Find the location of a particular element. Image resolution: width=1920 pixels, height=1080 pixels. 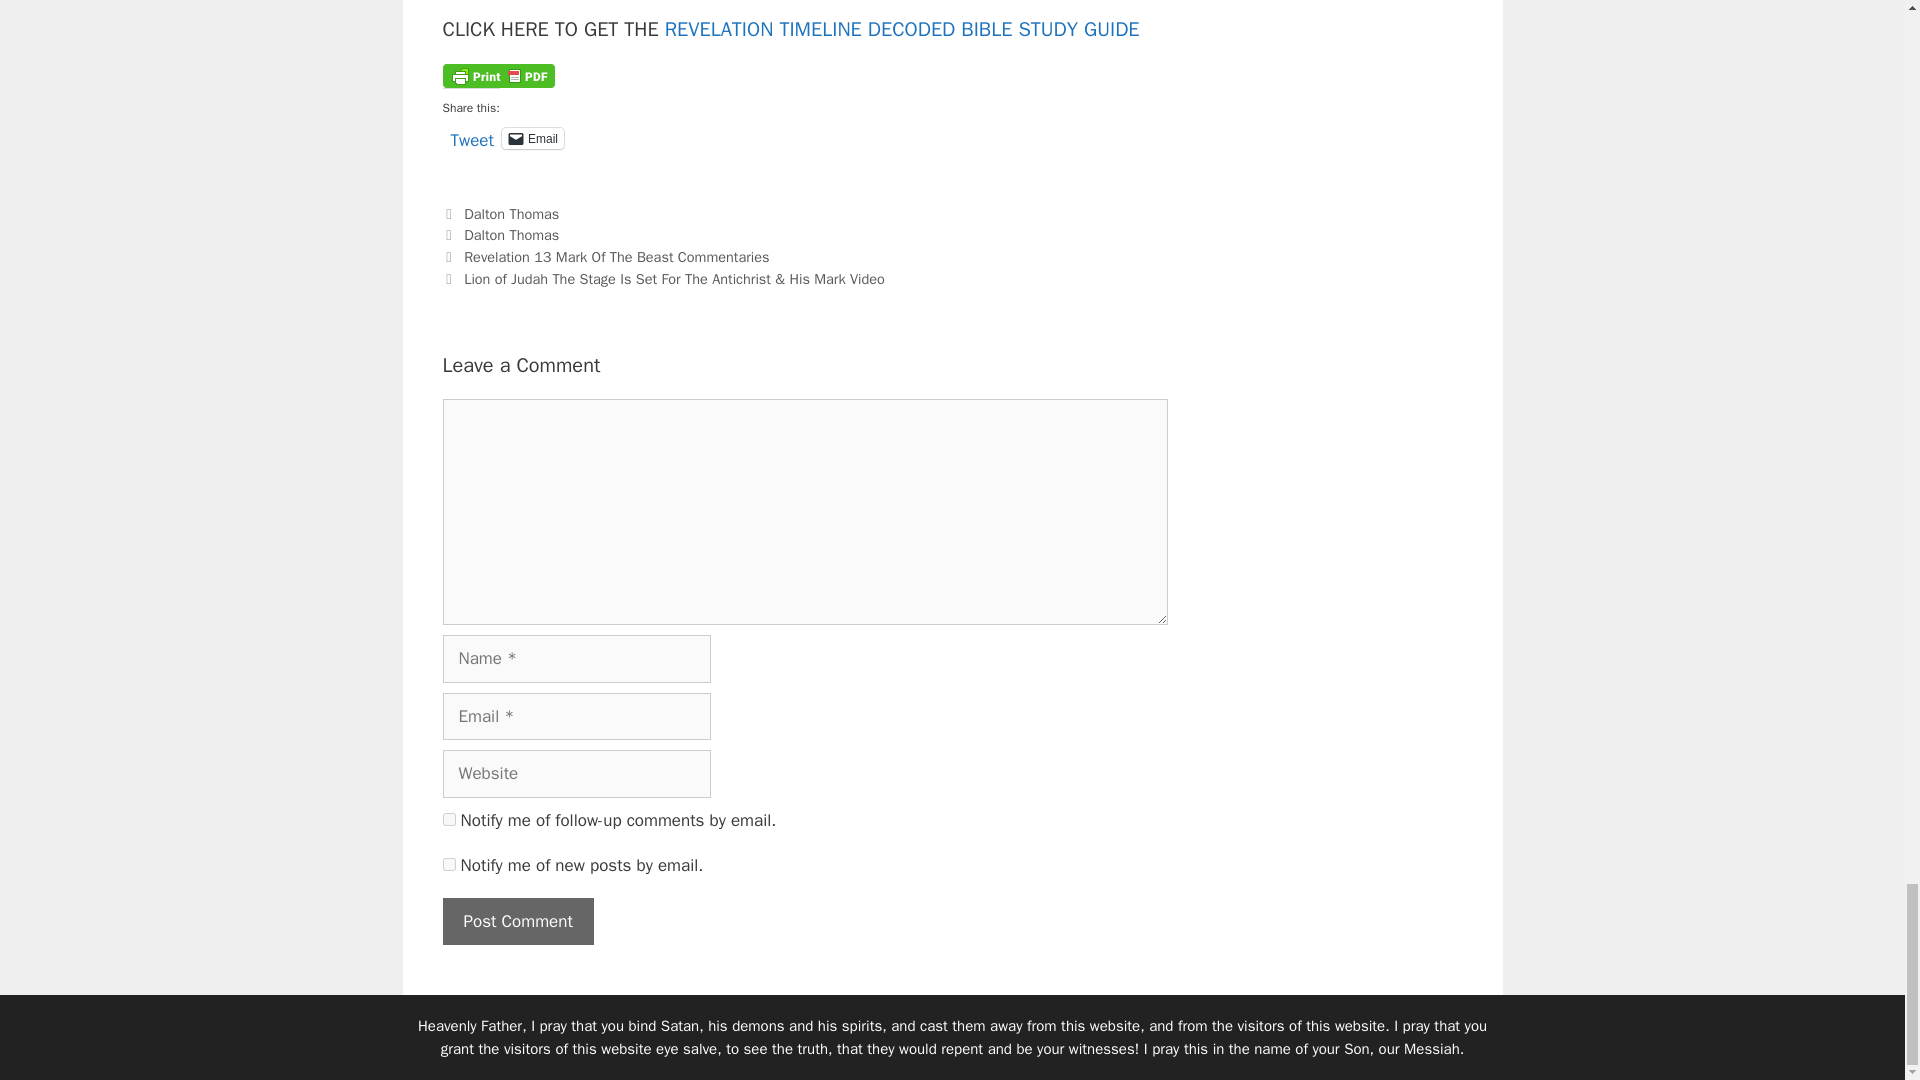

Click to email a link to a friend is located at coordinates (532, 138).